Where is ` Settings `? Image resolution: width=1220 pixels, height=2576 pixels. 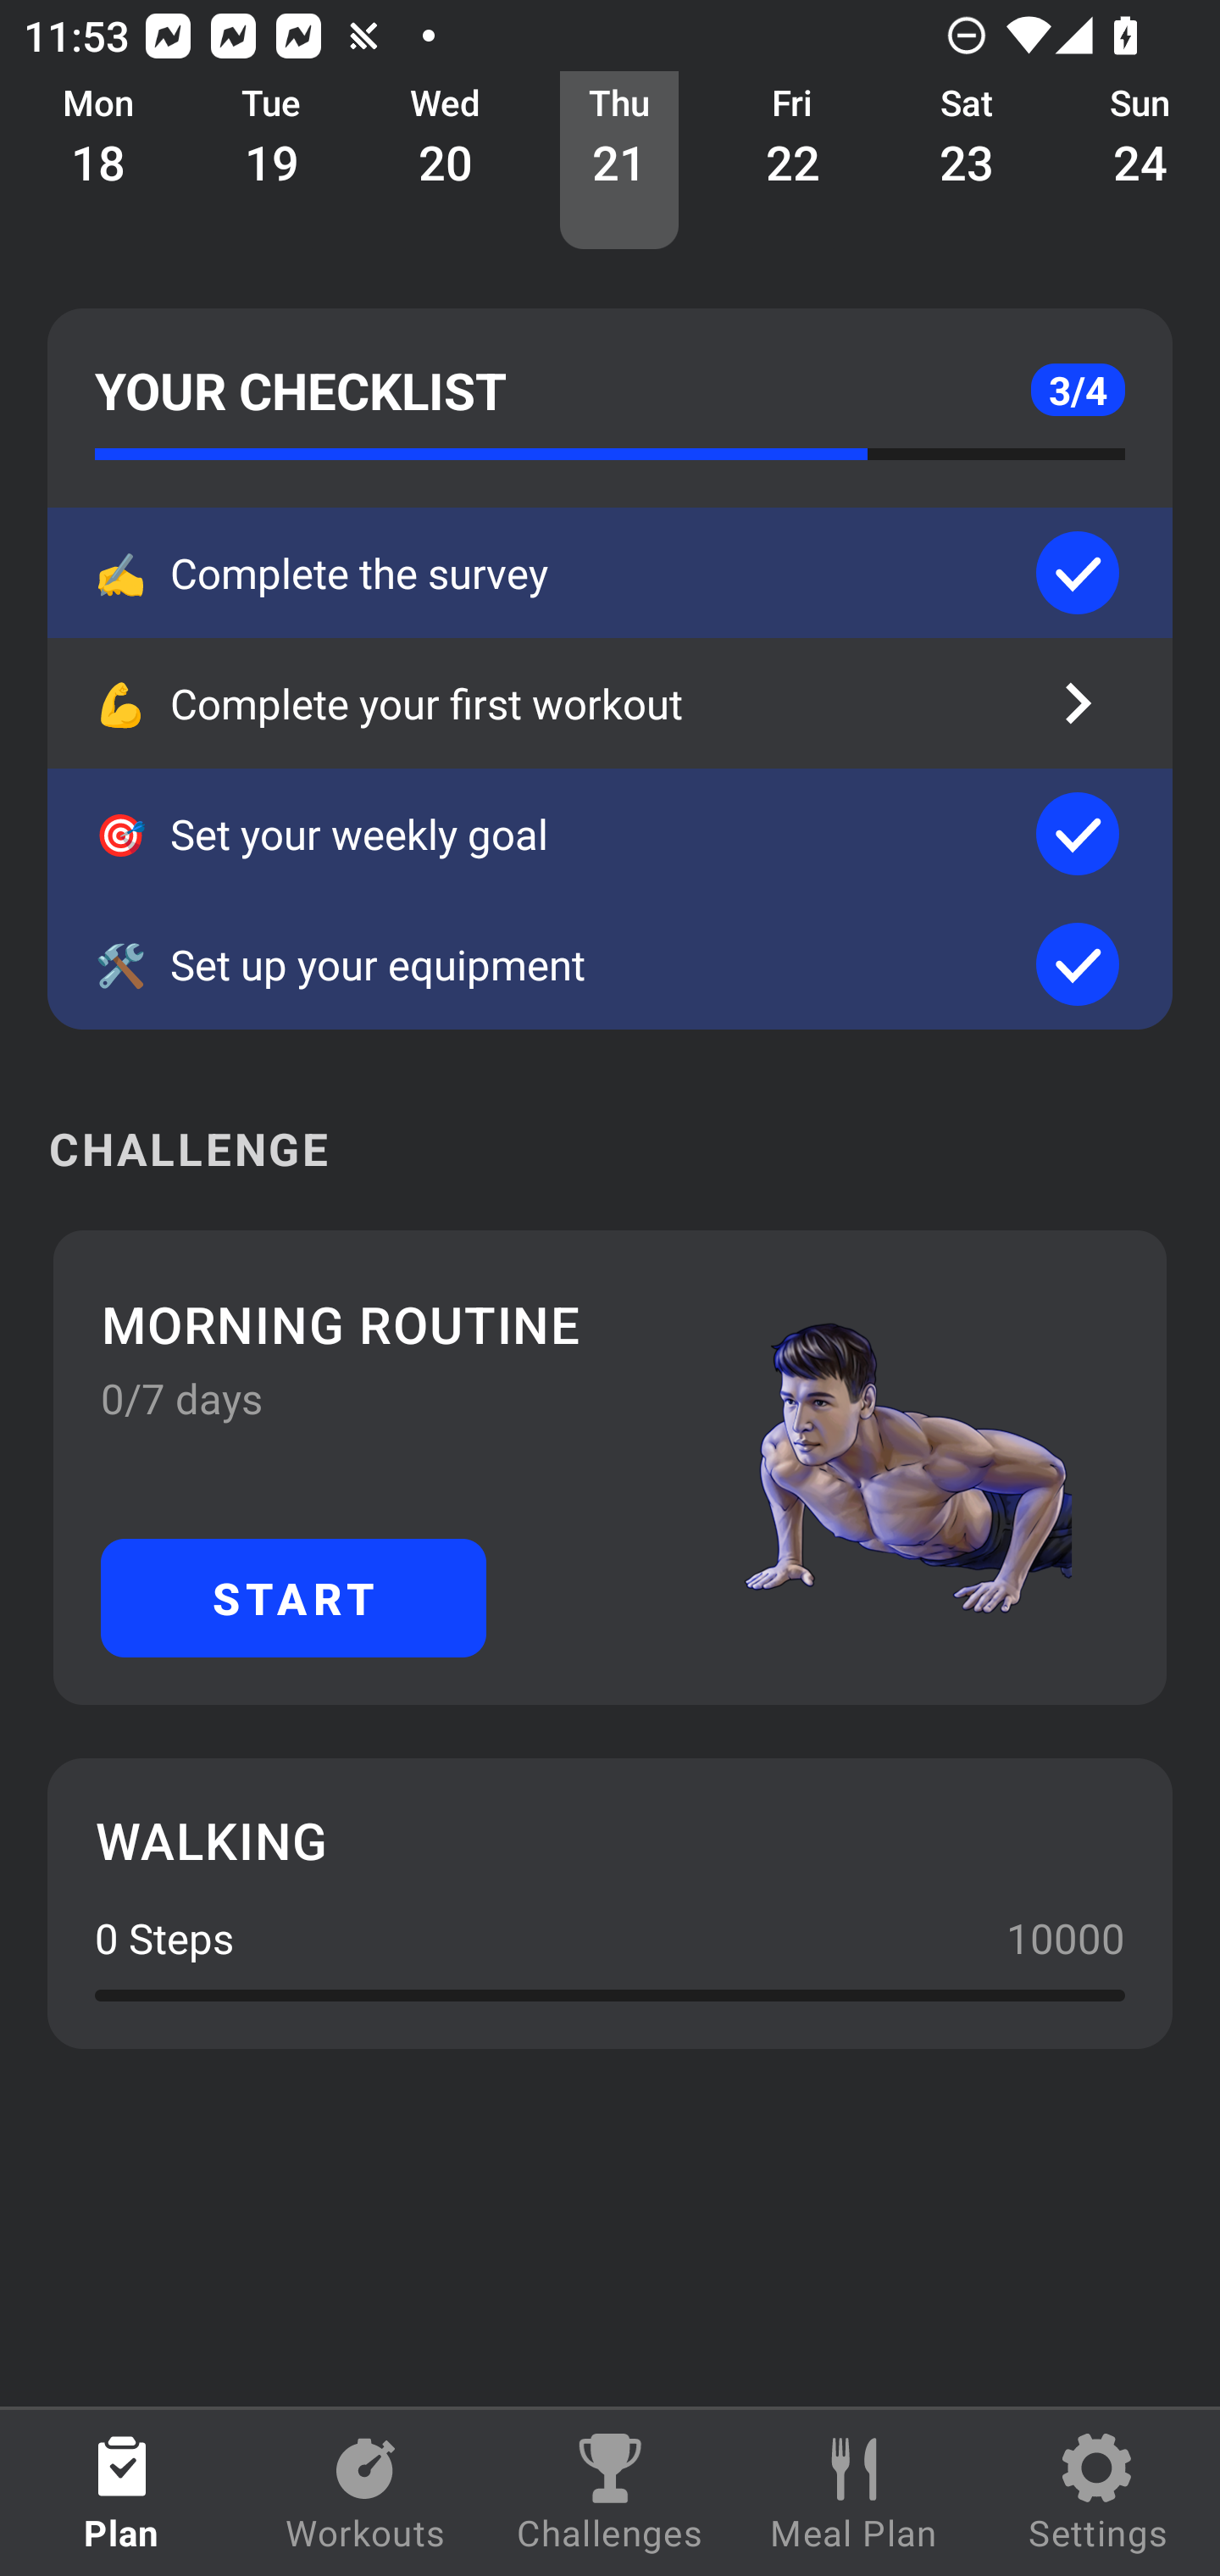  Settings  is located at coordinates (1098, 2493).